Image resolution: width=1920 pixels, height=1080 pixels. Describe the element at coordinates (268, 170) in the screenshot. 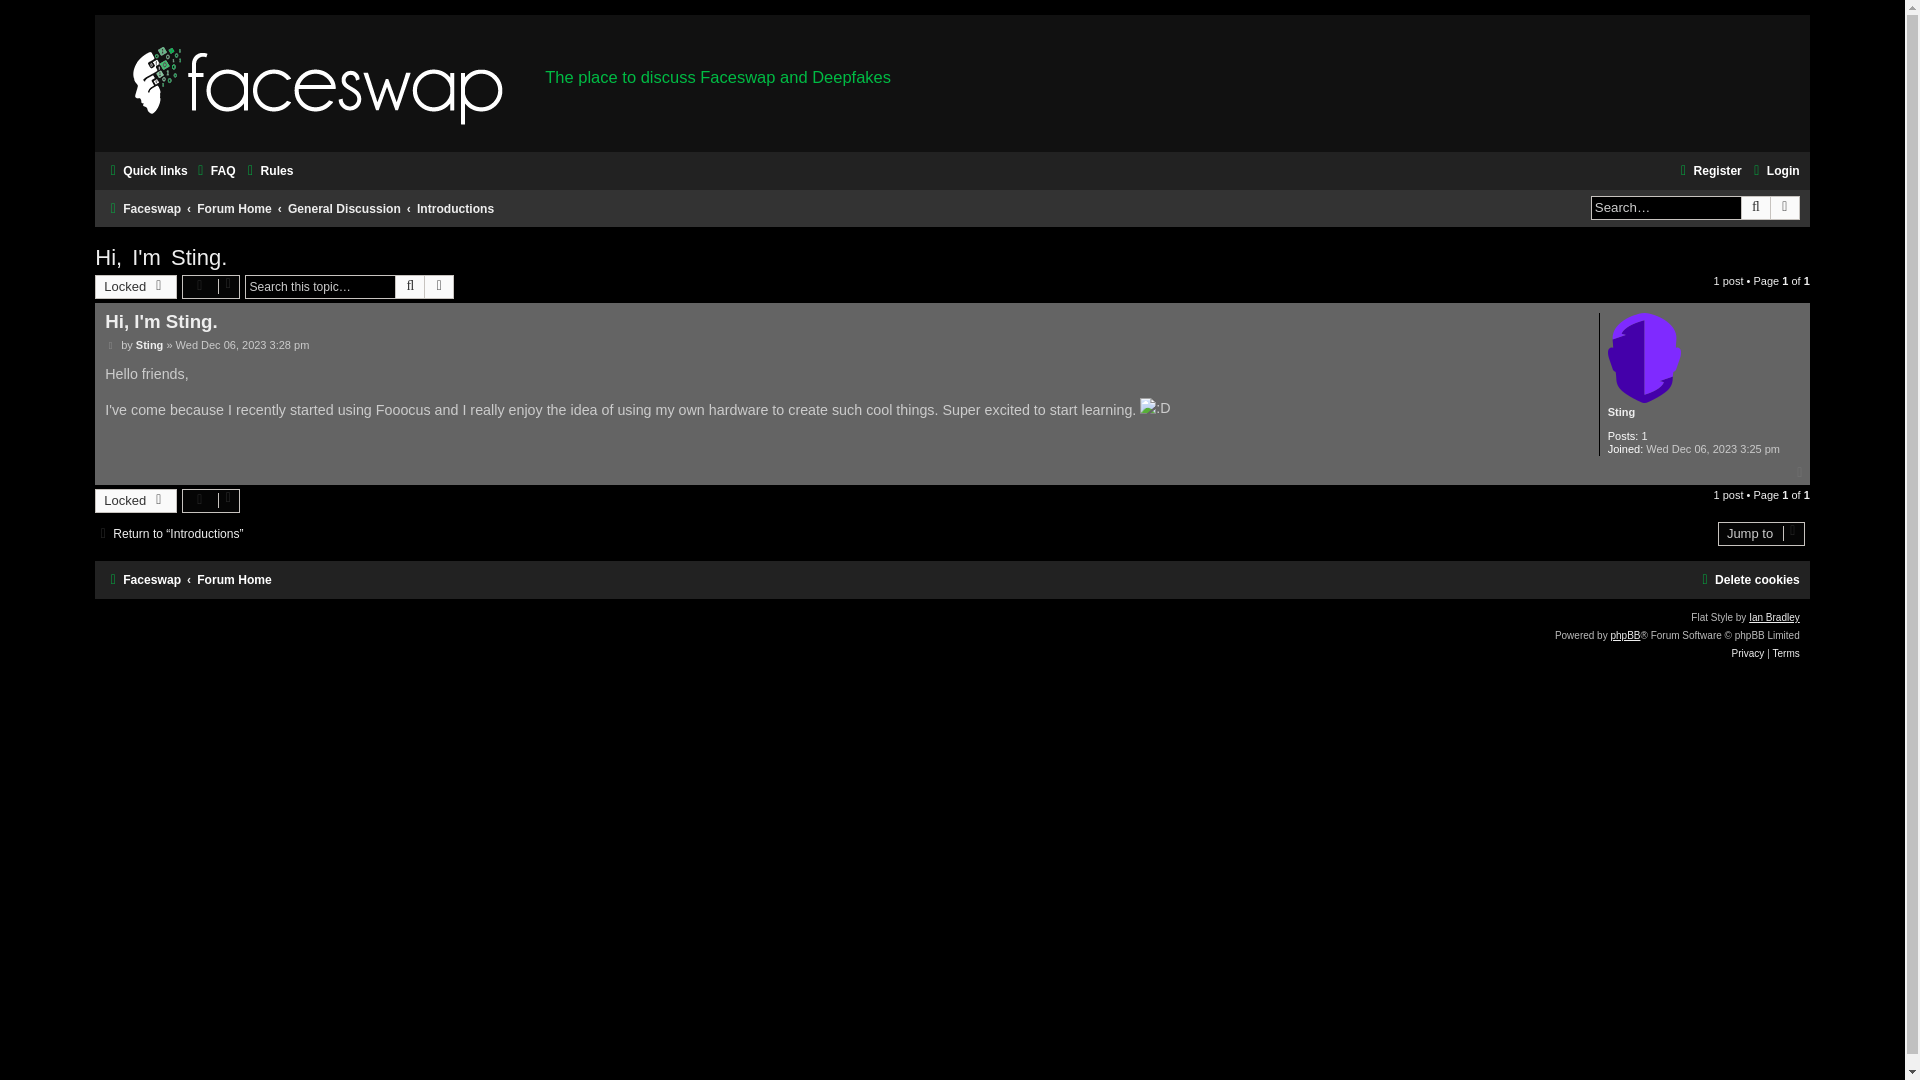

I see `View the Rules of this Board` at that location.